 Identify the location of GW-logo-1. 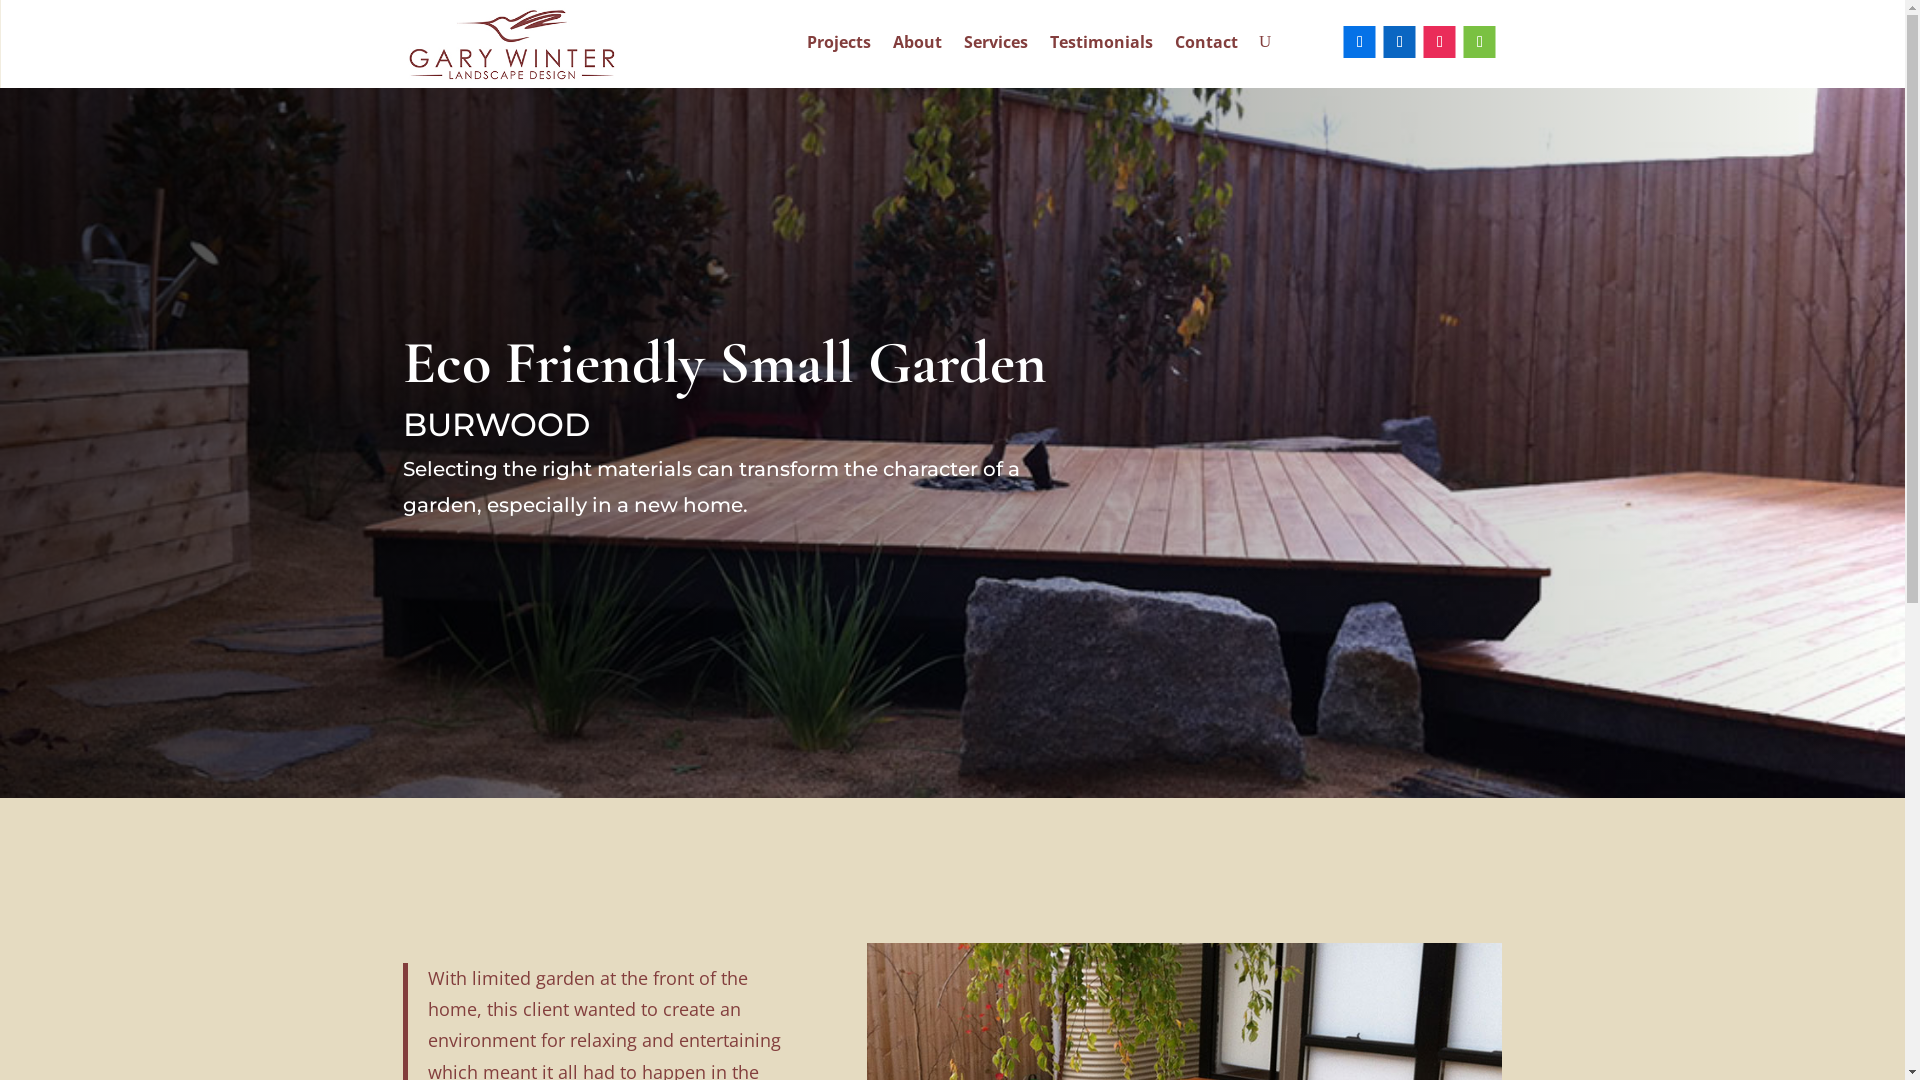
(513, 45).